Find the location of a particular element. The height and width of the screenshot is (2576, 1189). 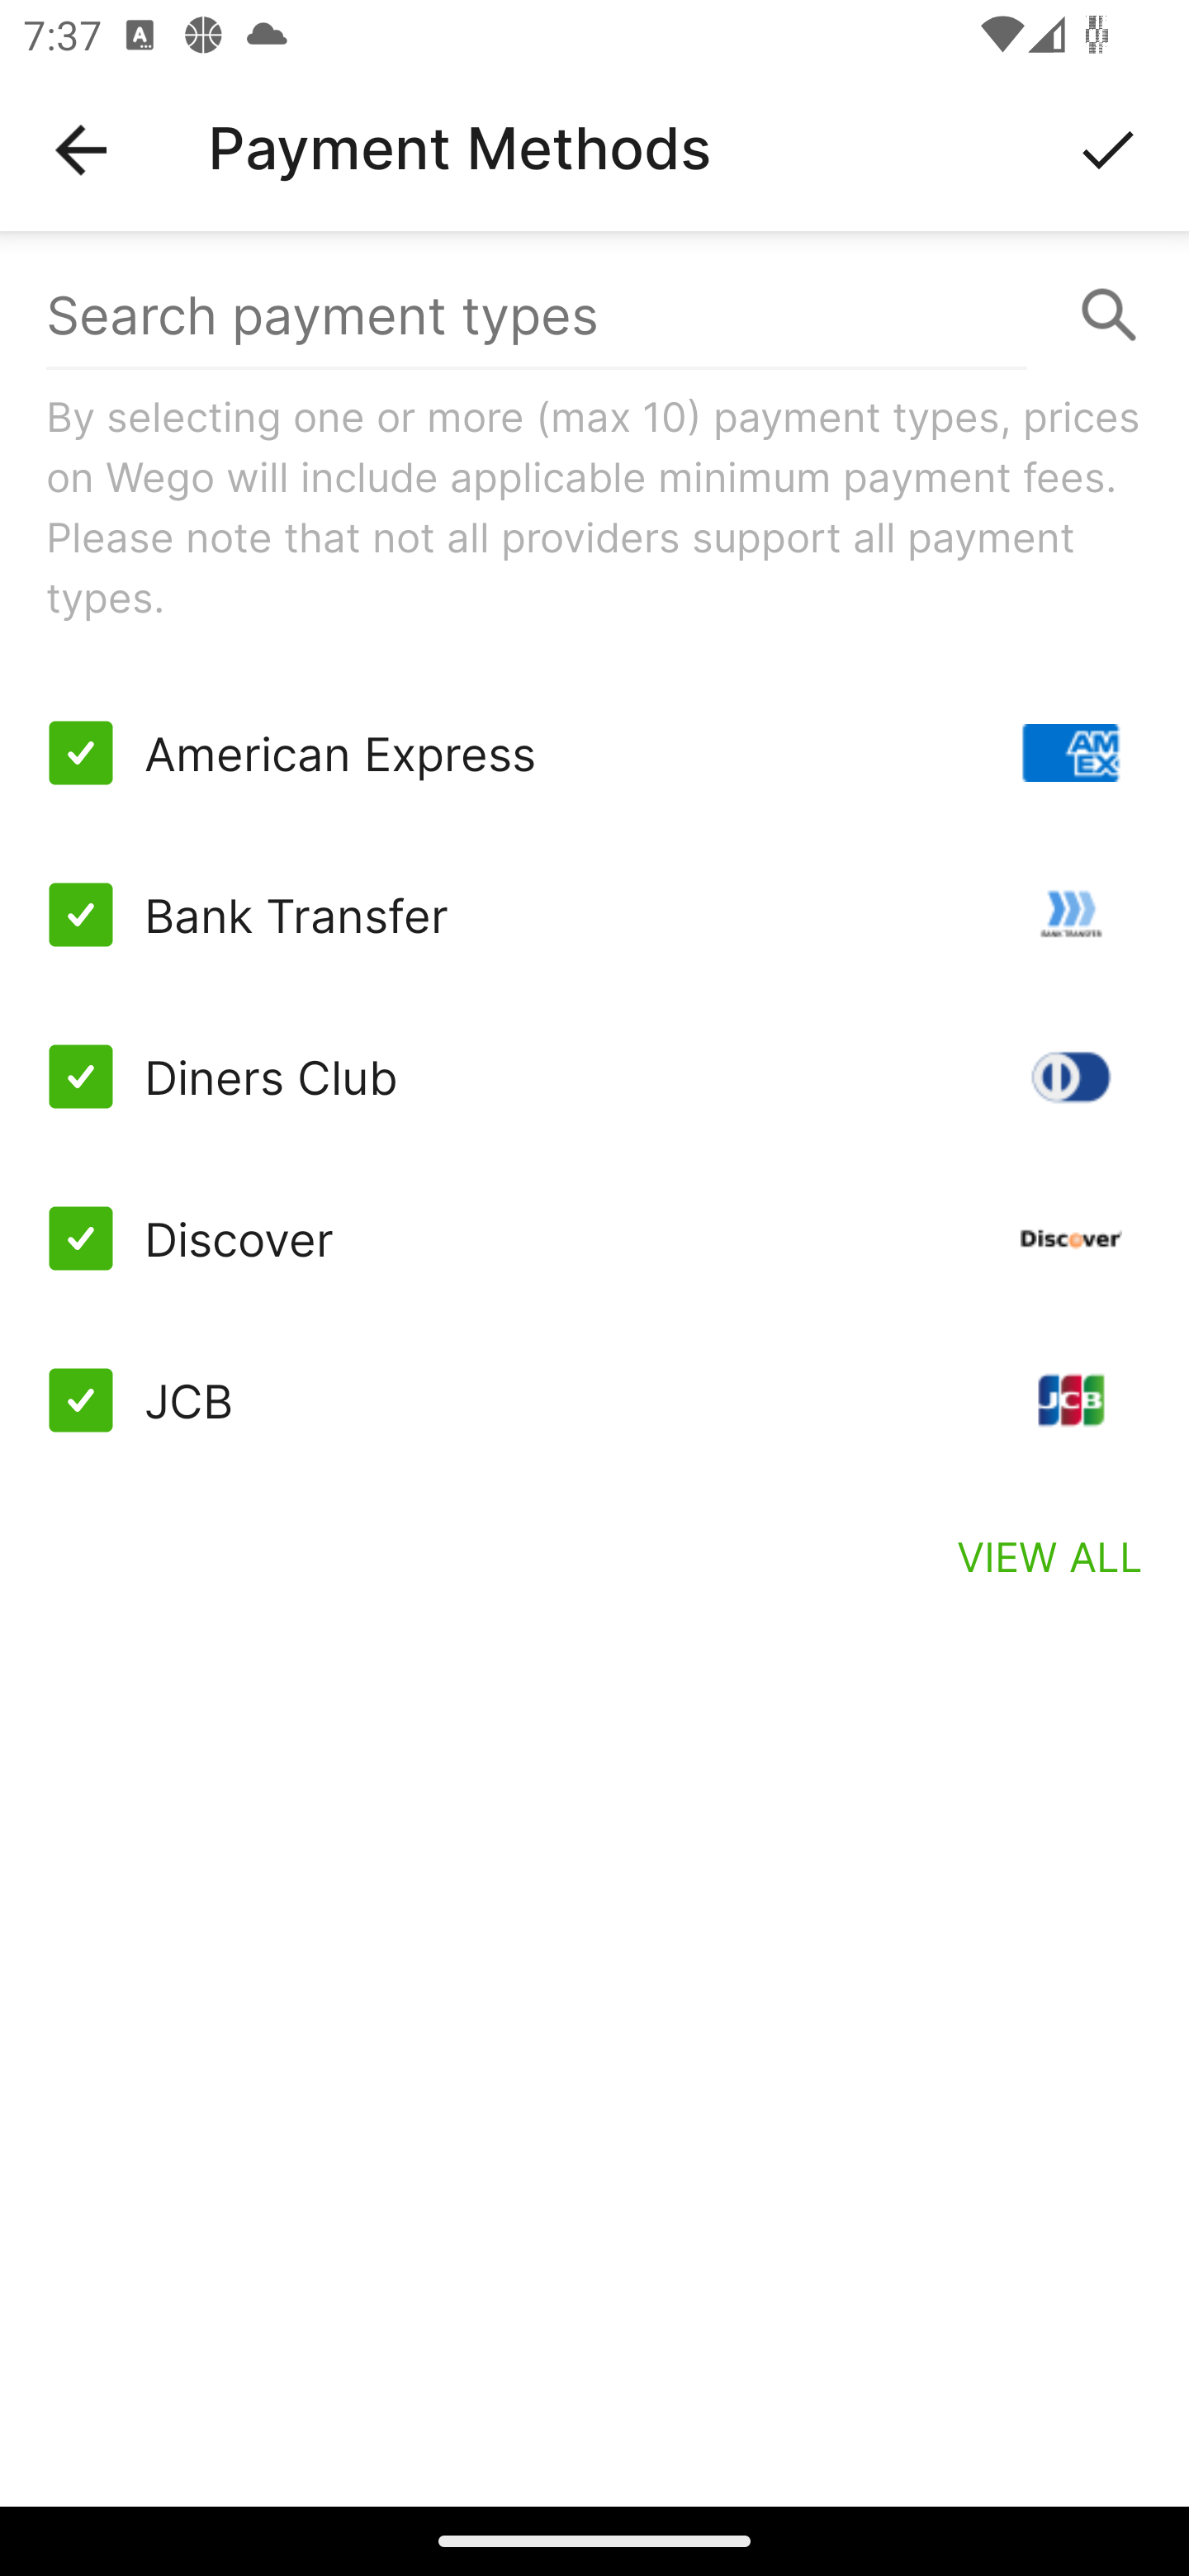

Search payment types  is located at coordinates (594, 315).